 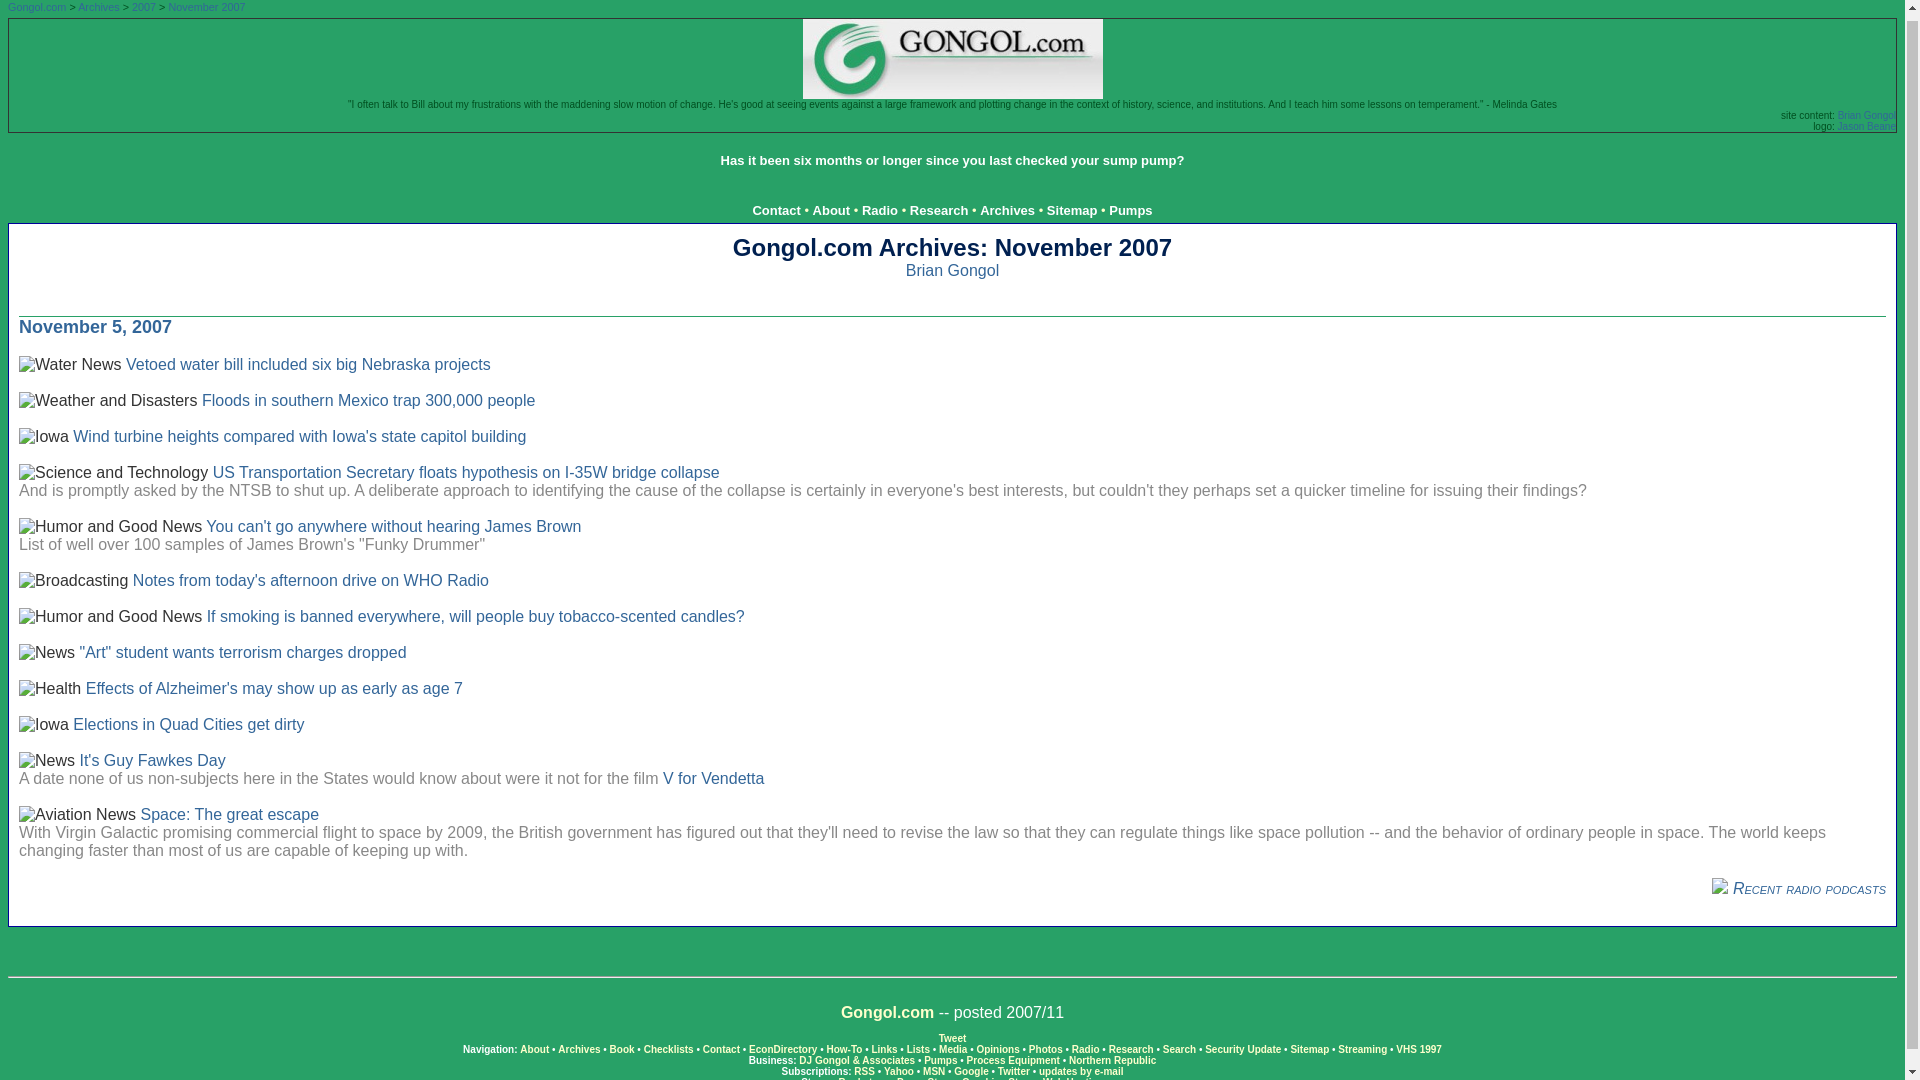 What do you see at coordinates (188, 724) in the screenshot?
I see `Elections in Quad Cities get dirty` at bounding box center [188, 724].